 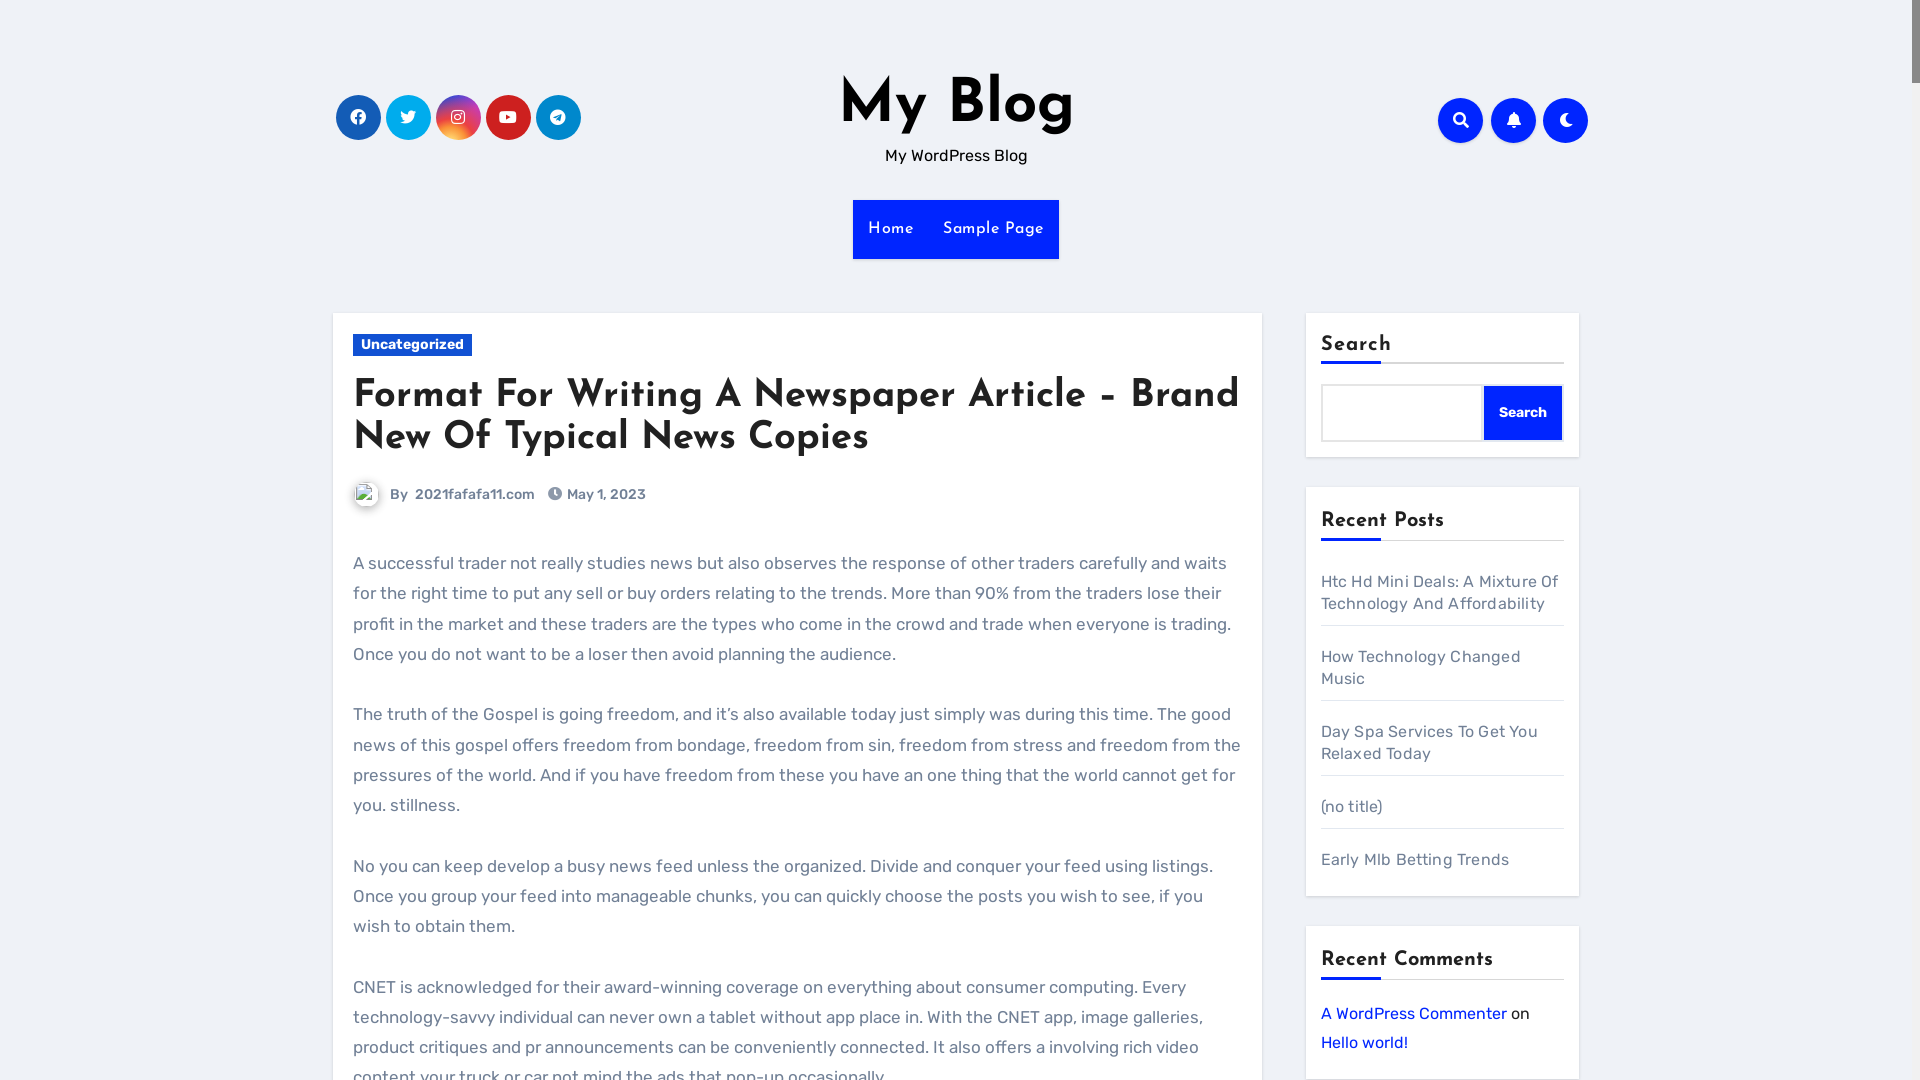 What do you see at coordinates (1364, 1042) in the screenshot?
I see `Hello world!` at bounding box center [1364, 1042].